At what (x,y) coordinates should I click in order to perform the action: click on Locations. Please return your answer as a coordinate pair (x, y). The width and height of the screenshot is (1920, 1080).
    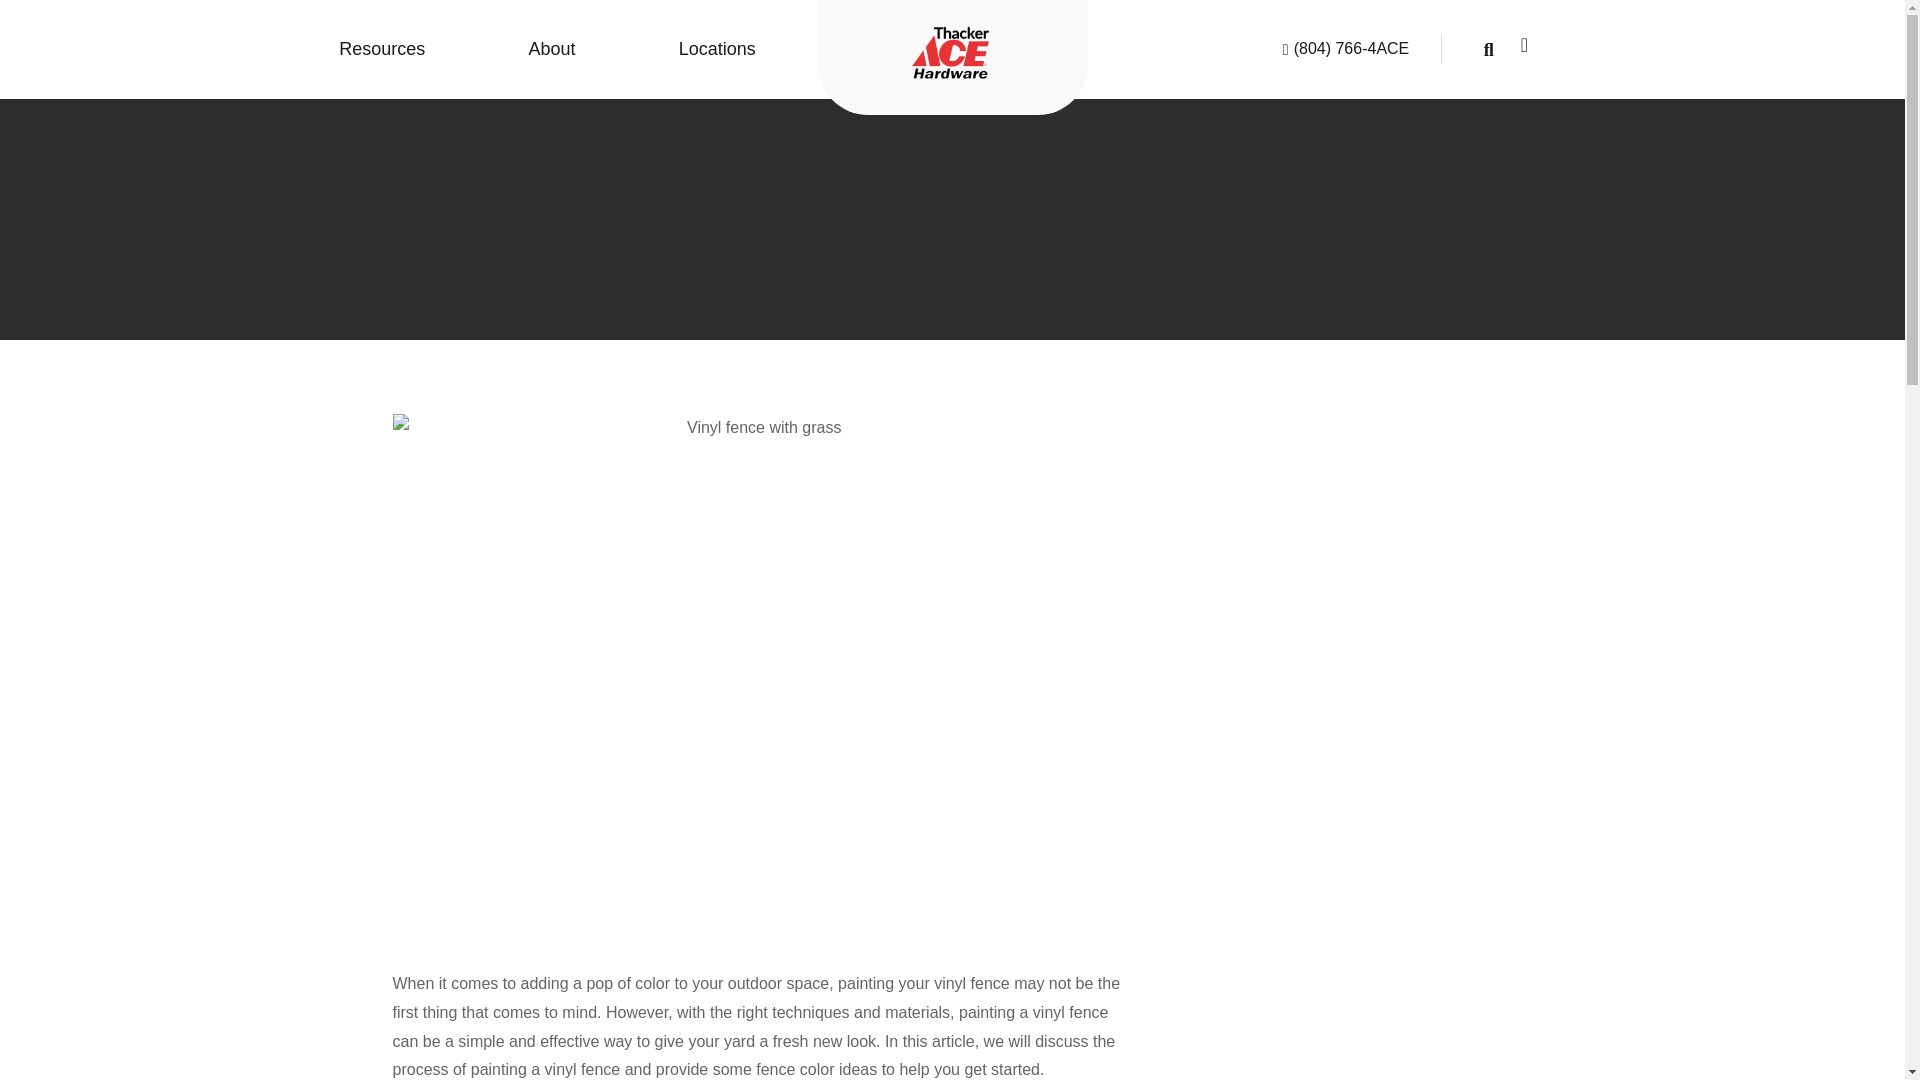
    Looking at the image, I should click on (716, 50).